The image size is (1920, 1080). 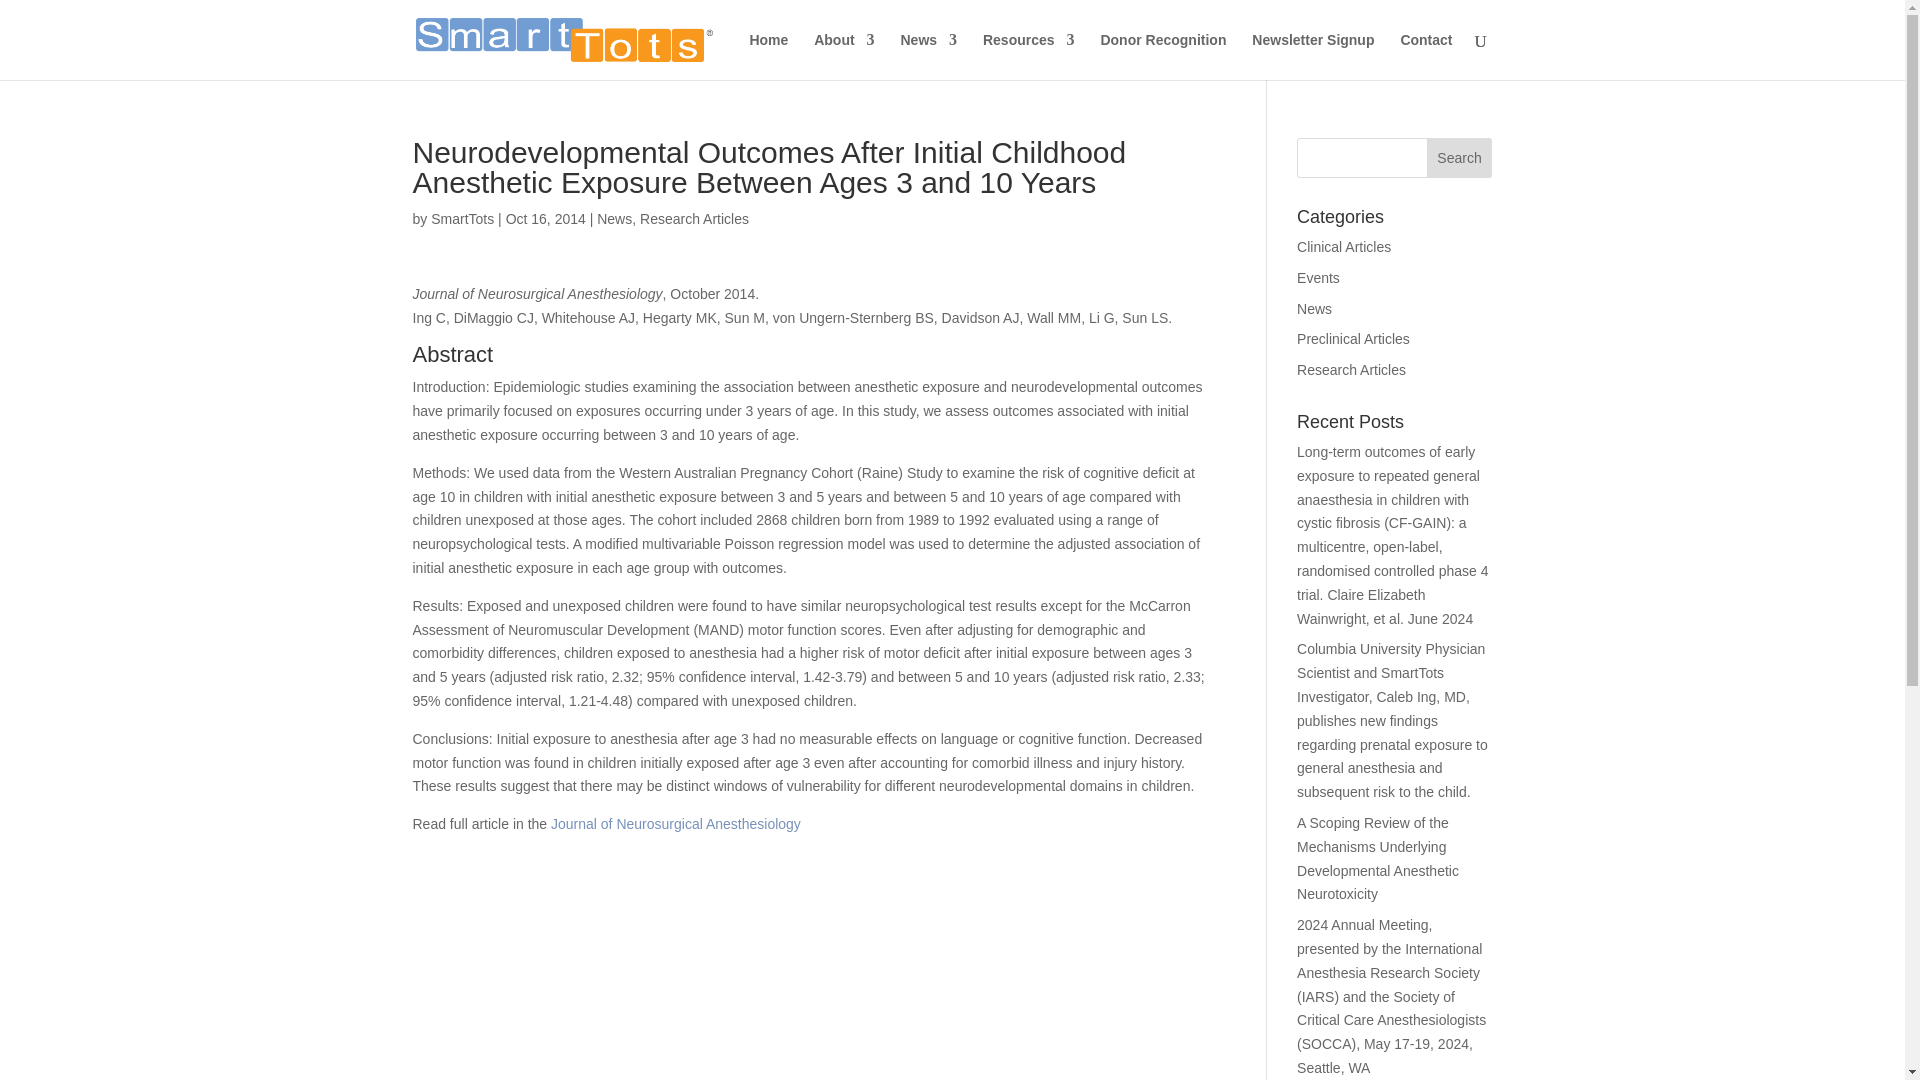 I want to click on Newsletter Signup, so click(x=1312, y=56).